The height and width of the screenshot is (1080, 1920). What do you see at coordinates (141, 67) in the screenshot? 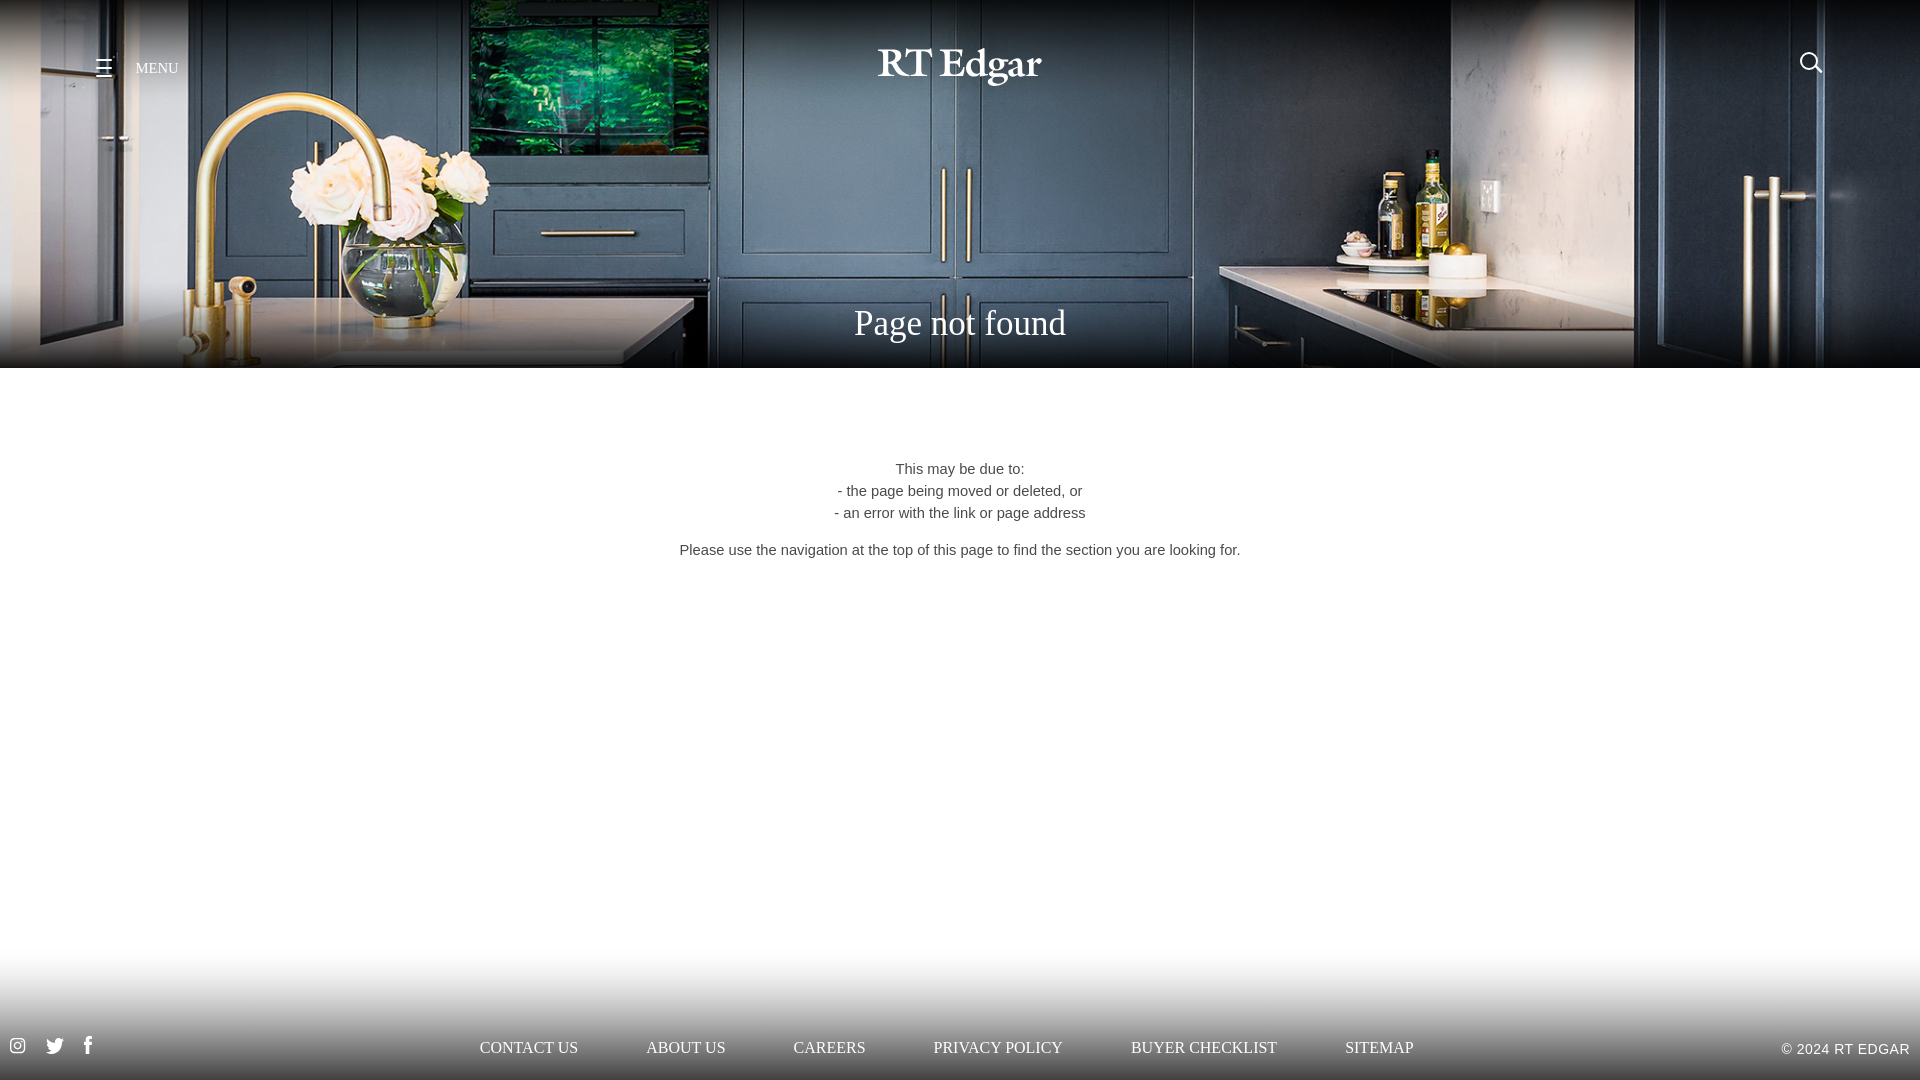
I see `MENU` at bounding box center [141, 67].